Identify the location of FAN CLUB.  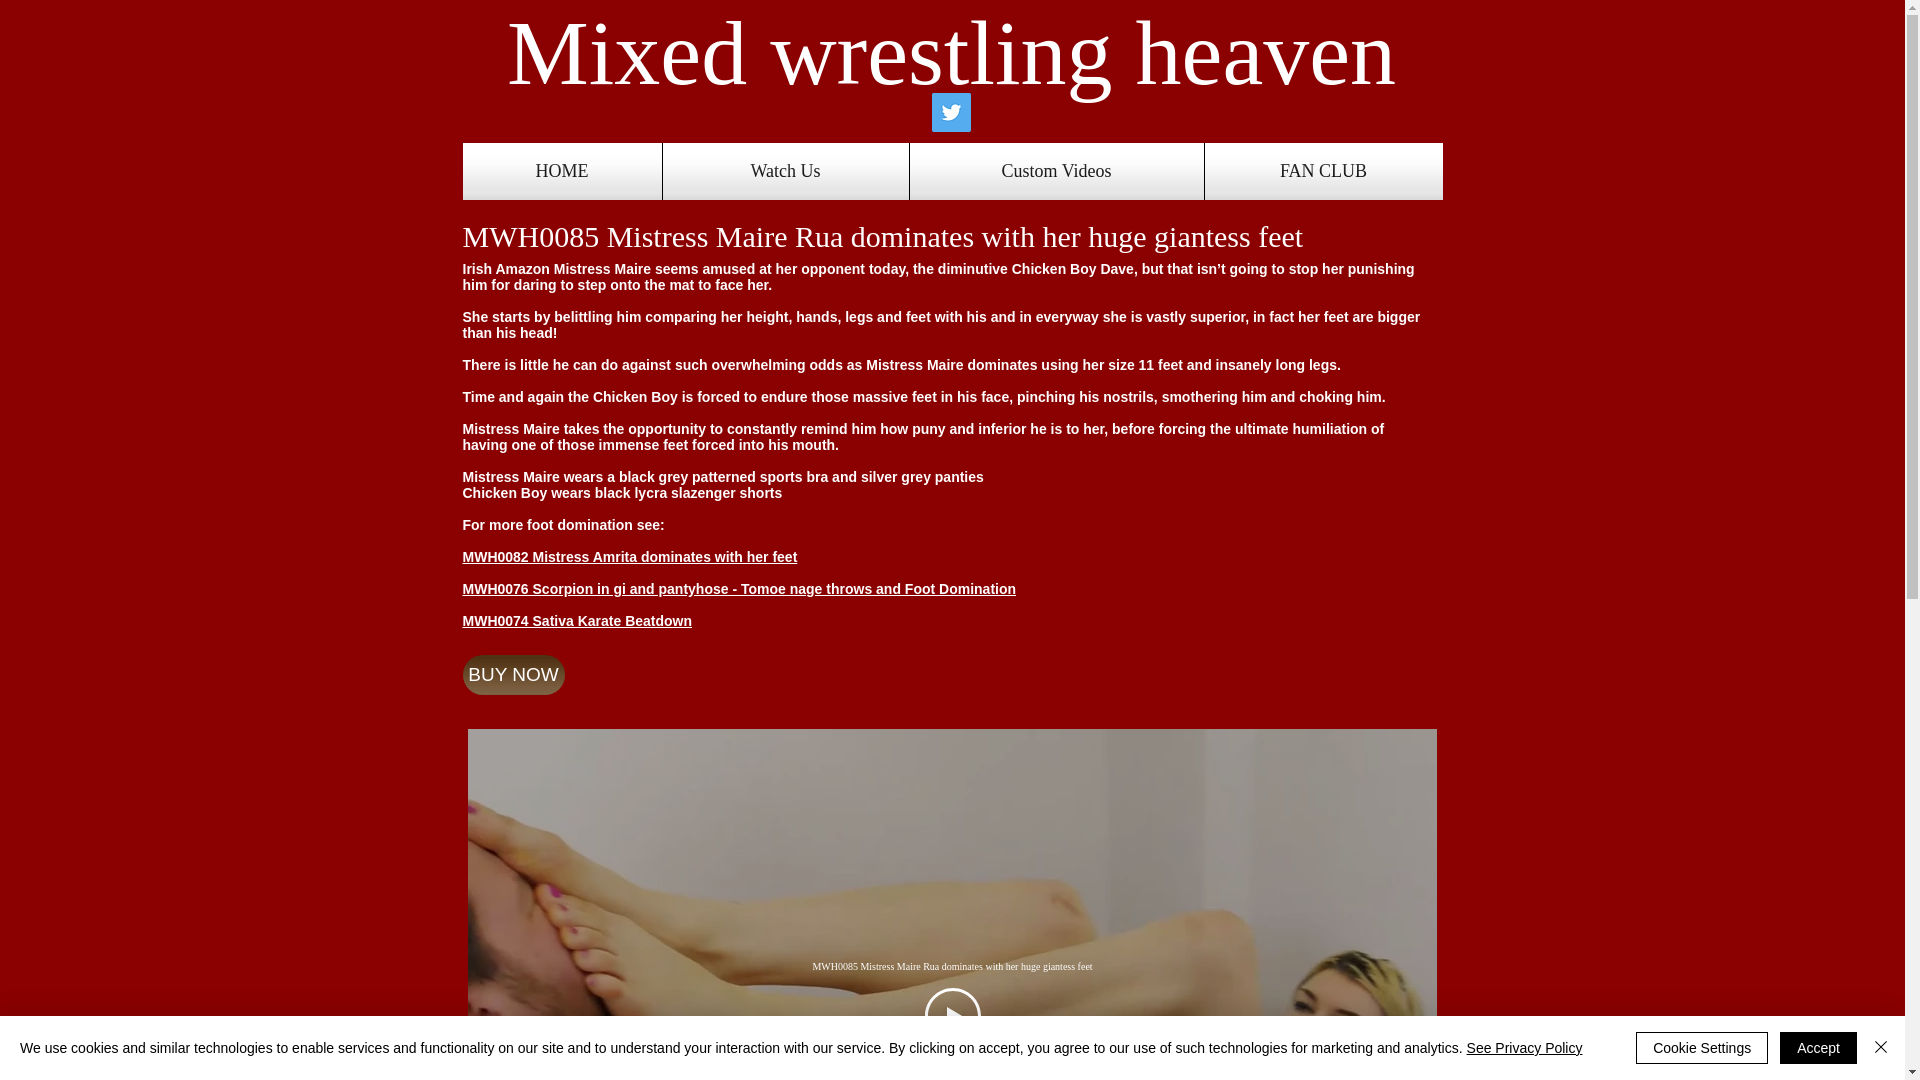
(1322, 170).